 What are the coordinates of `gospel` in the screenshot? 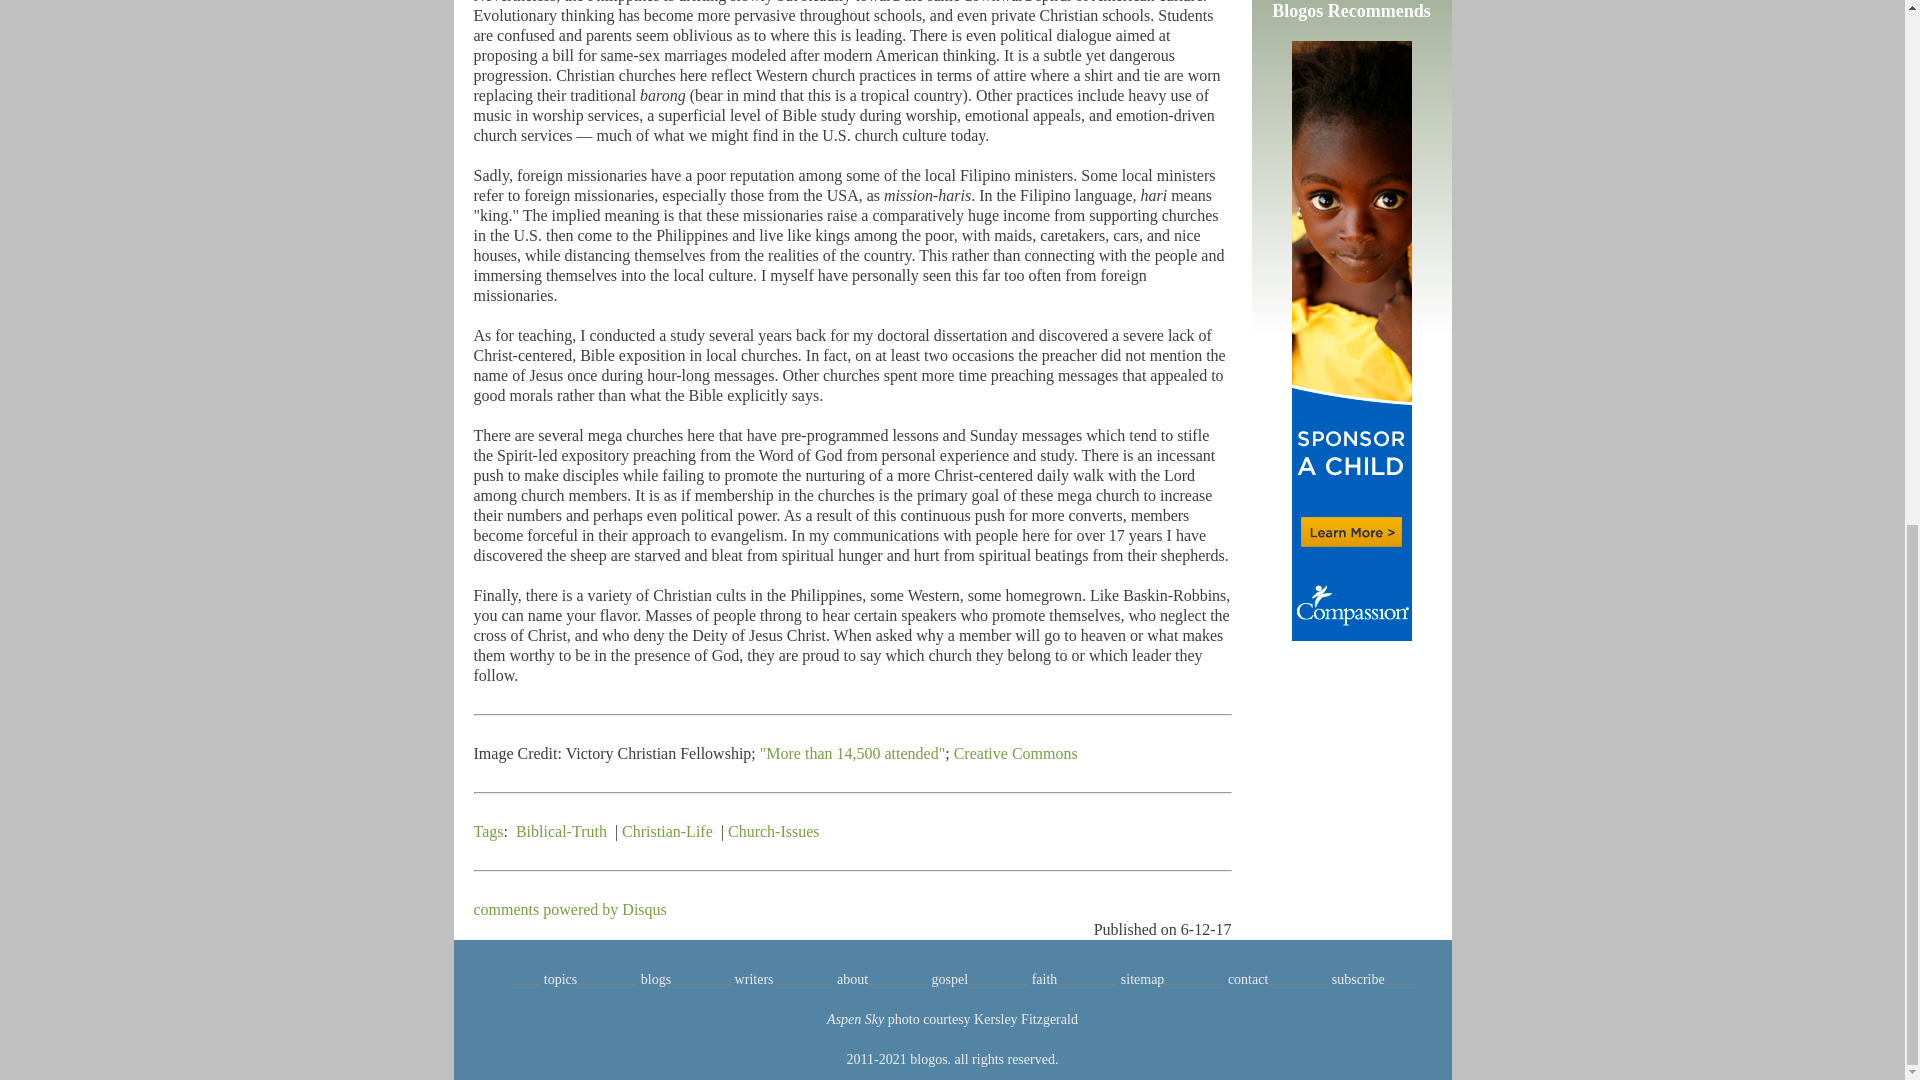 It's located at (950, 980).